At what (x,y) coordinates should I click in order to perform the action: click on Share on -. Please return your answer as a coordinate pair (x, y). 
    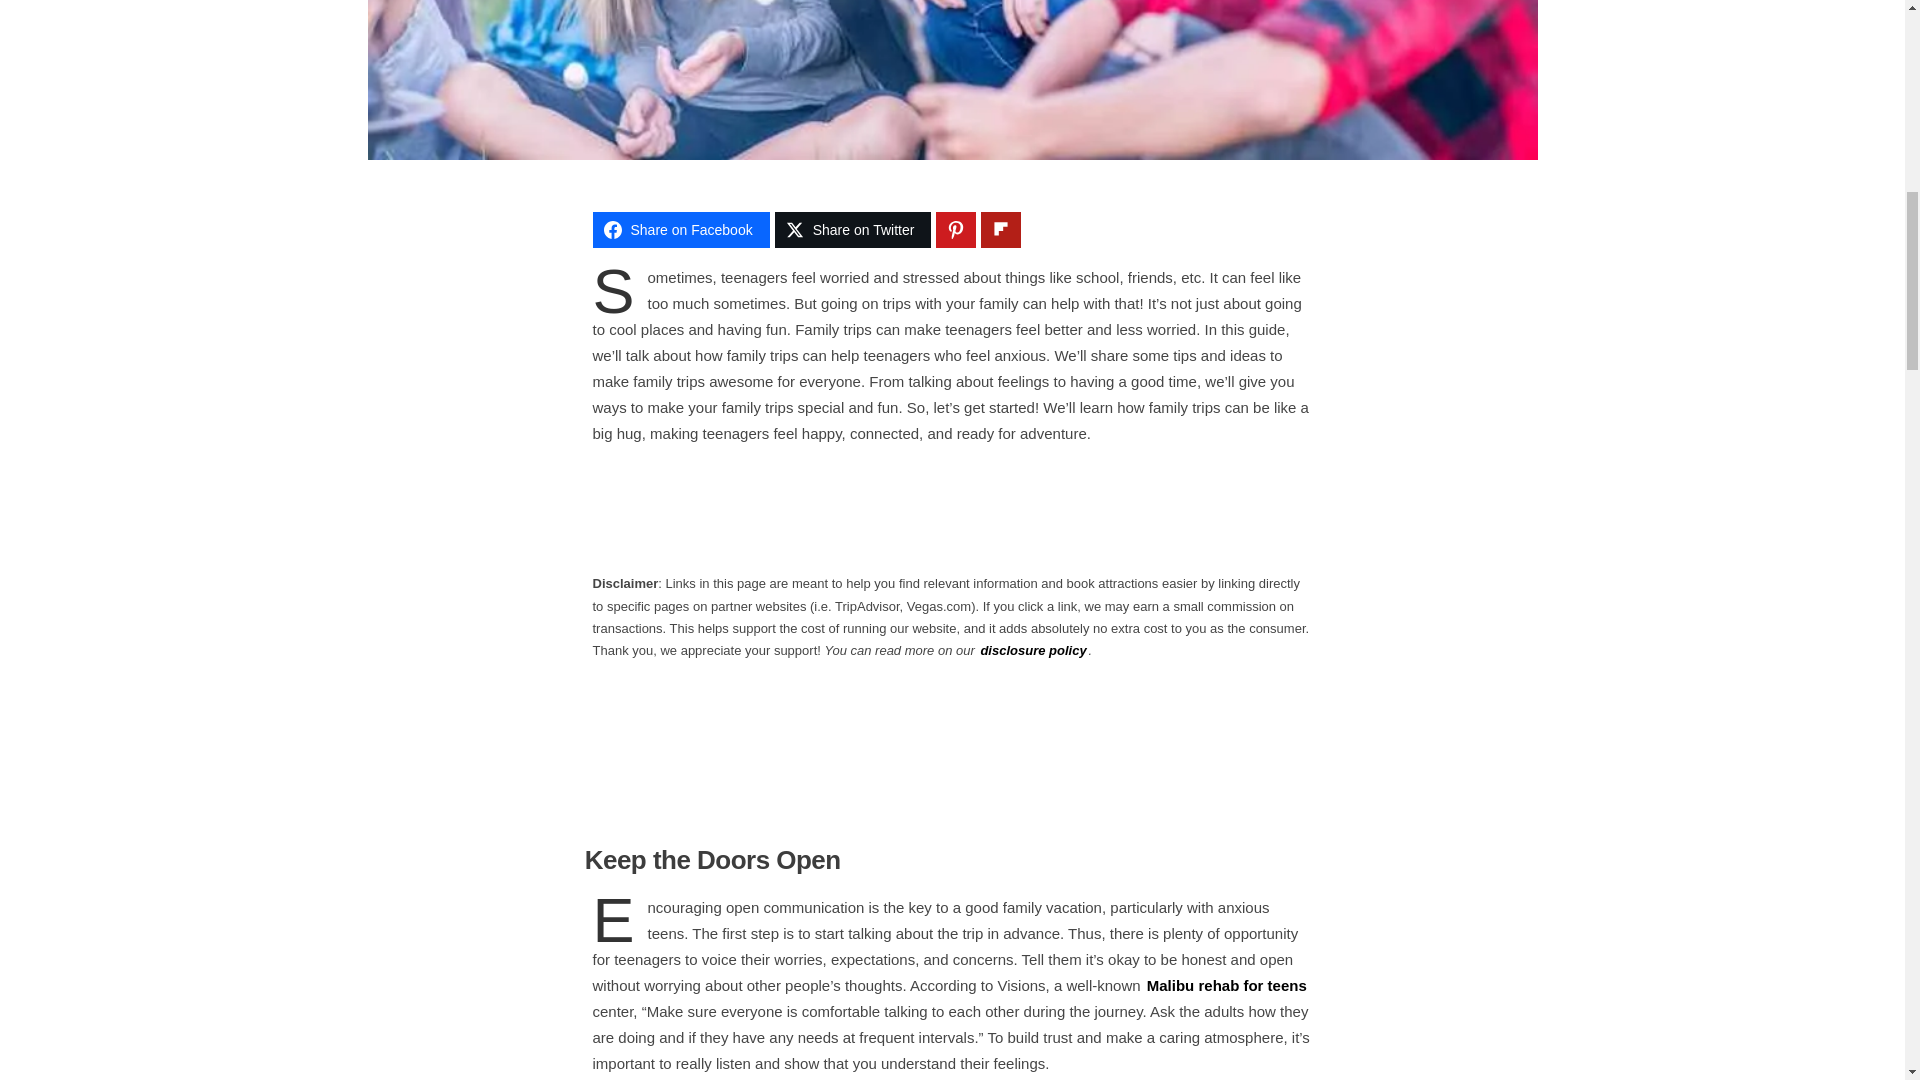
    Looking at the image, I should click on (956, 230).